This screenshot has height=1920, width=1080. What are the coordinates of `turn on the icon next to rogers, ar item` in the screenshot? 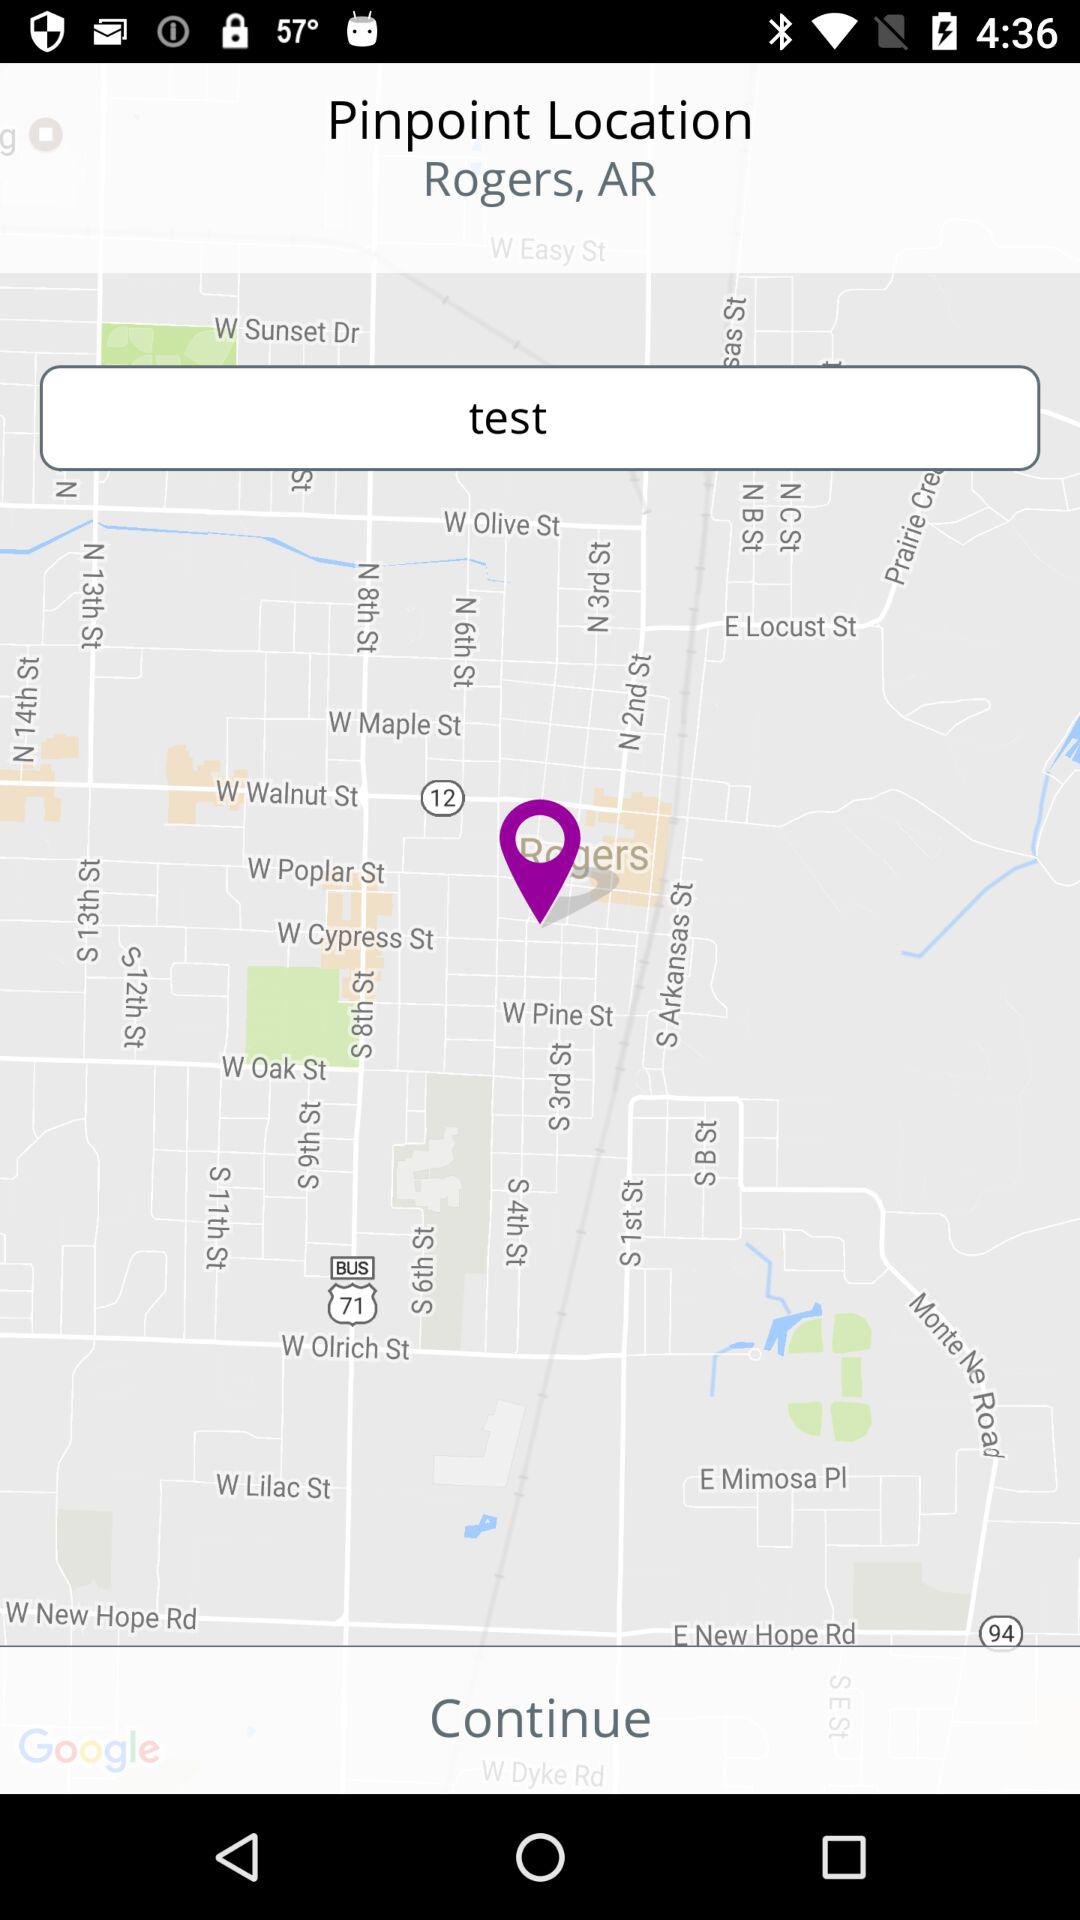 It's located at (131, 240).